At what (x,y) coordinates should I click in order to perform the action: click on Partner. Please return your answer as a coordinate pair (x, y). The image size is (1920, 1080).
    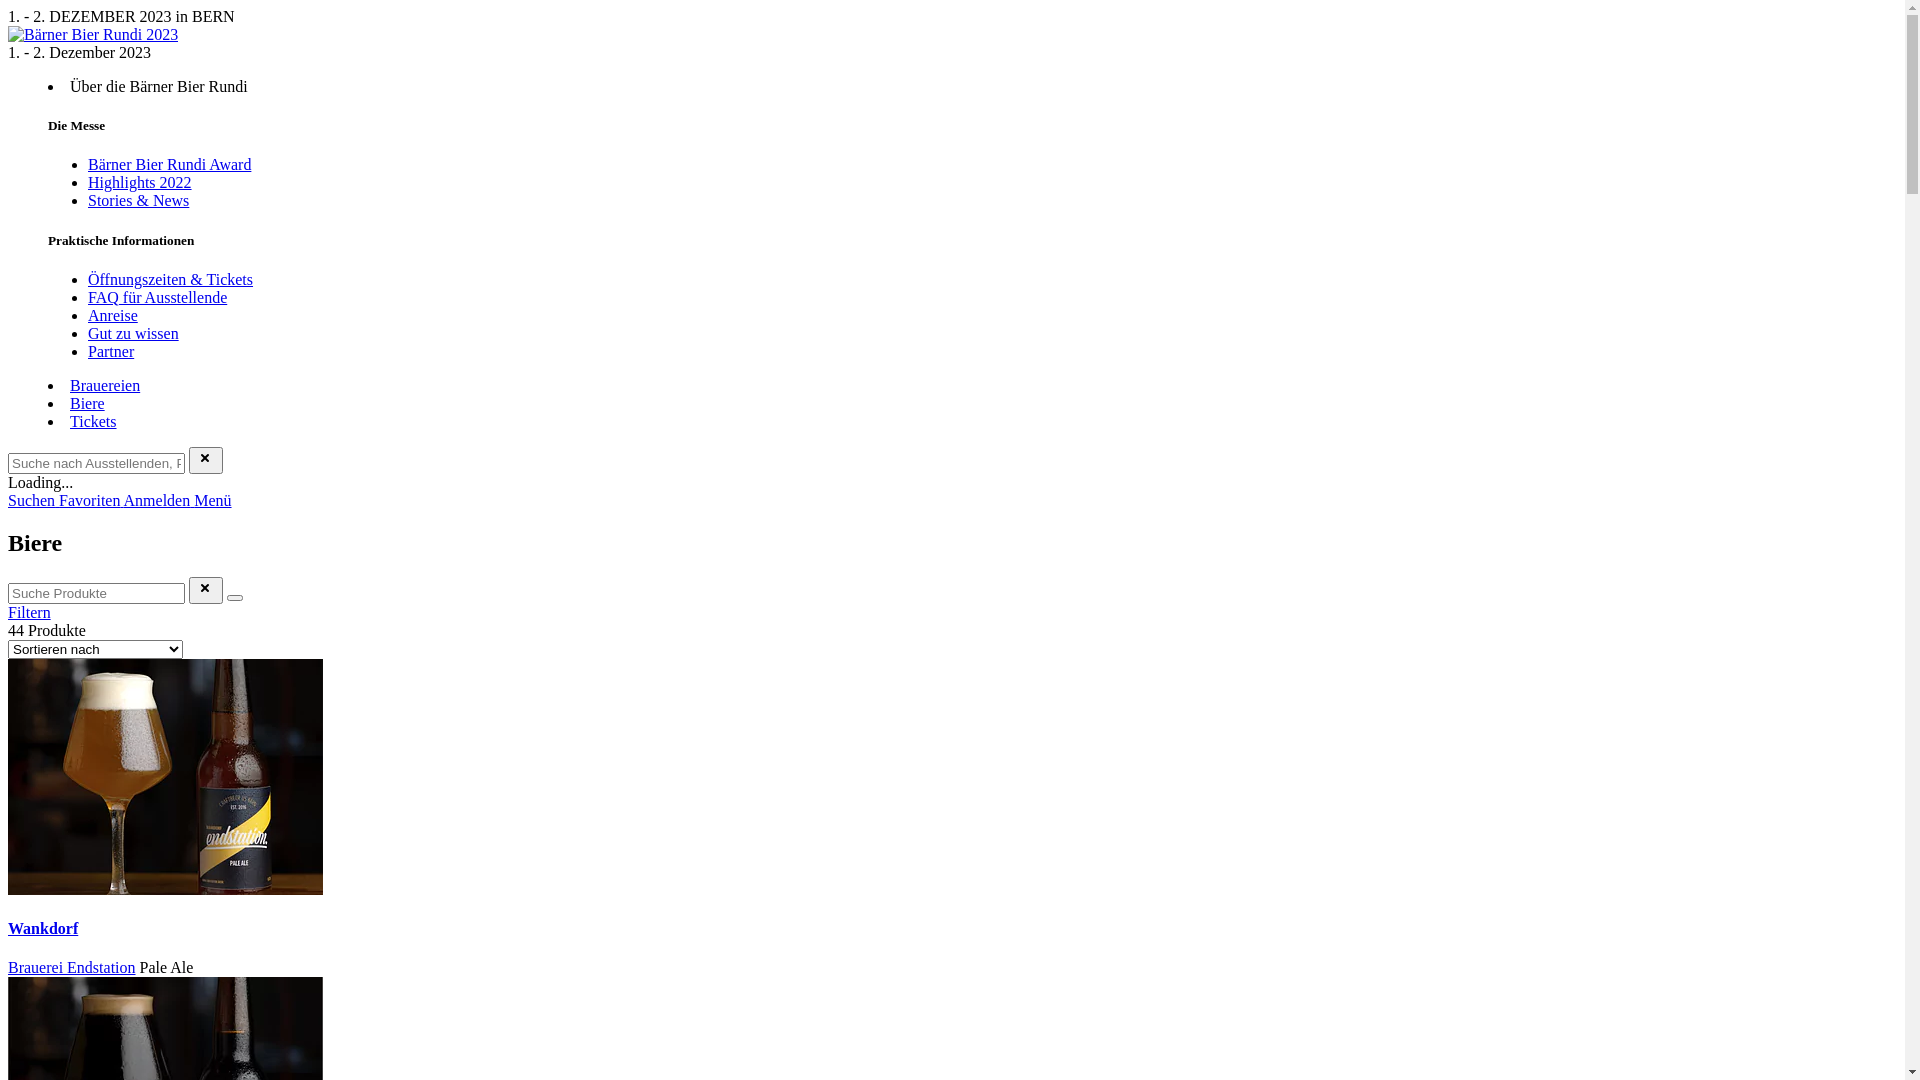
    Looking at the image, I should click on (111, 352).